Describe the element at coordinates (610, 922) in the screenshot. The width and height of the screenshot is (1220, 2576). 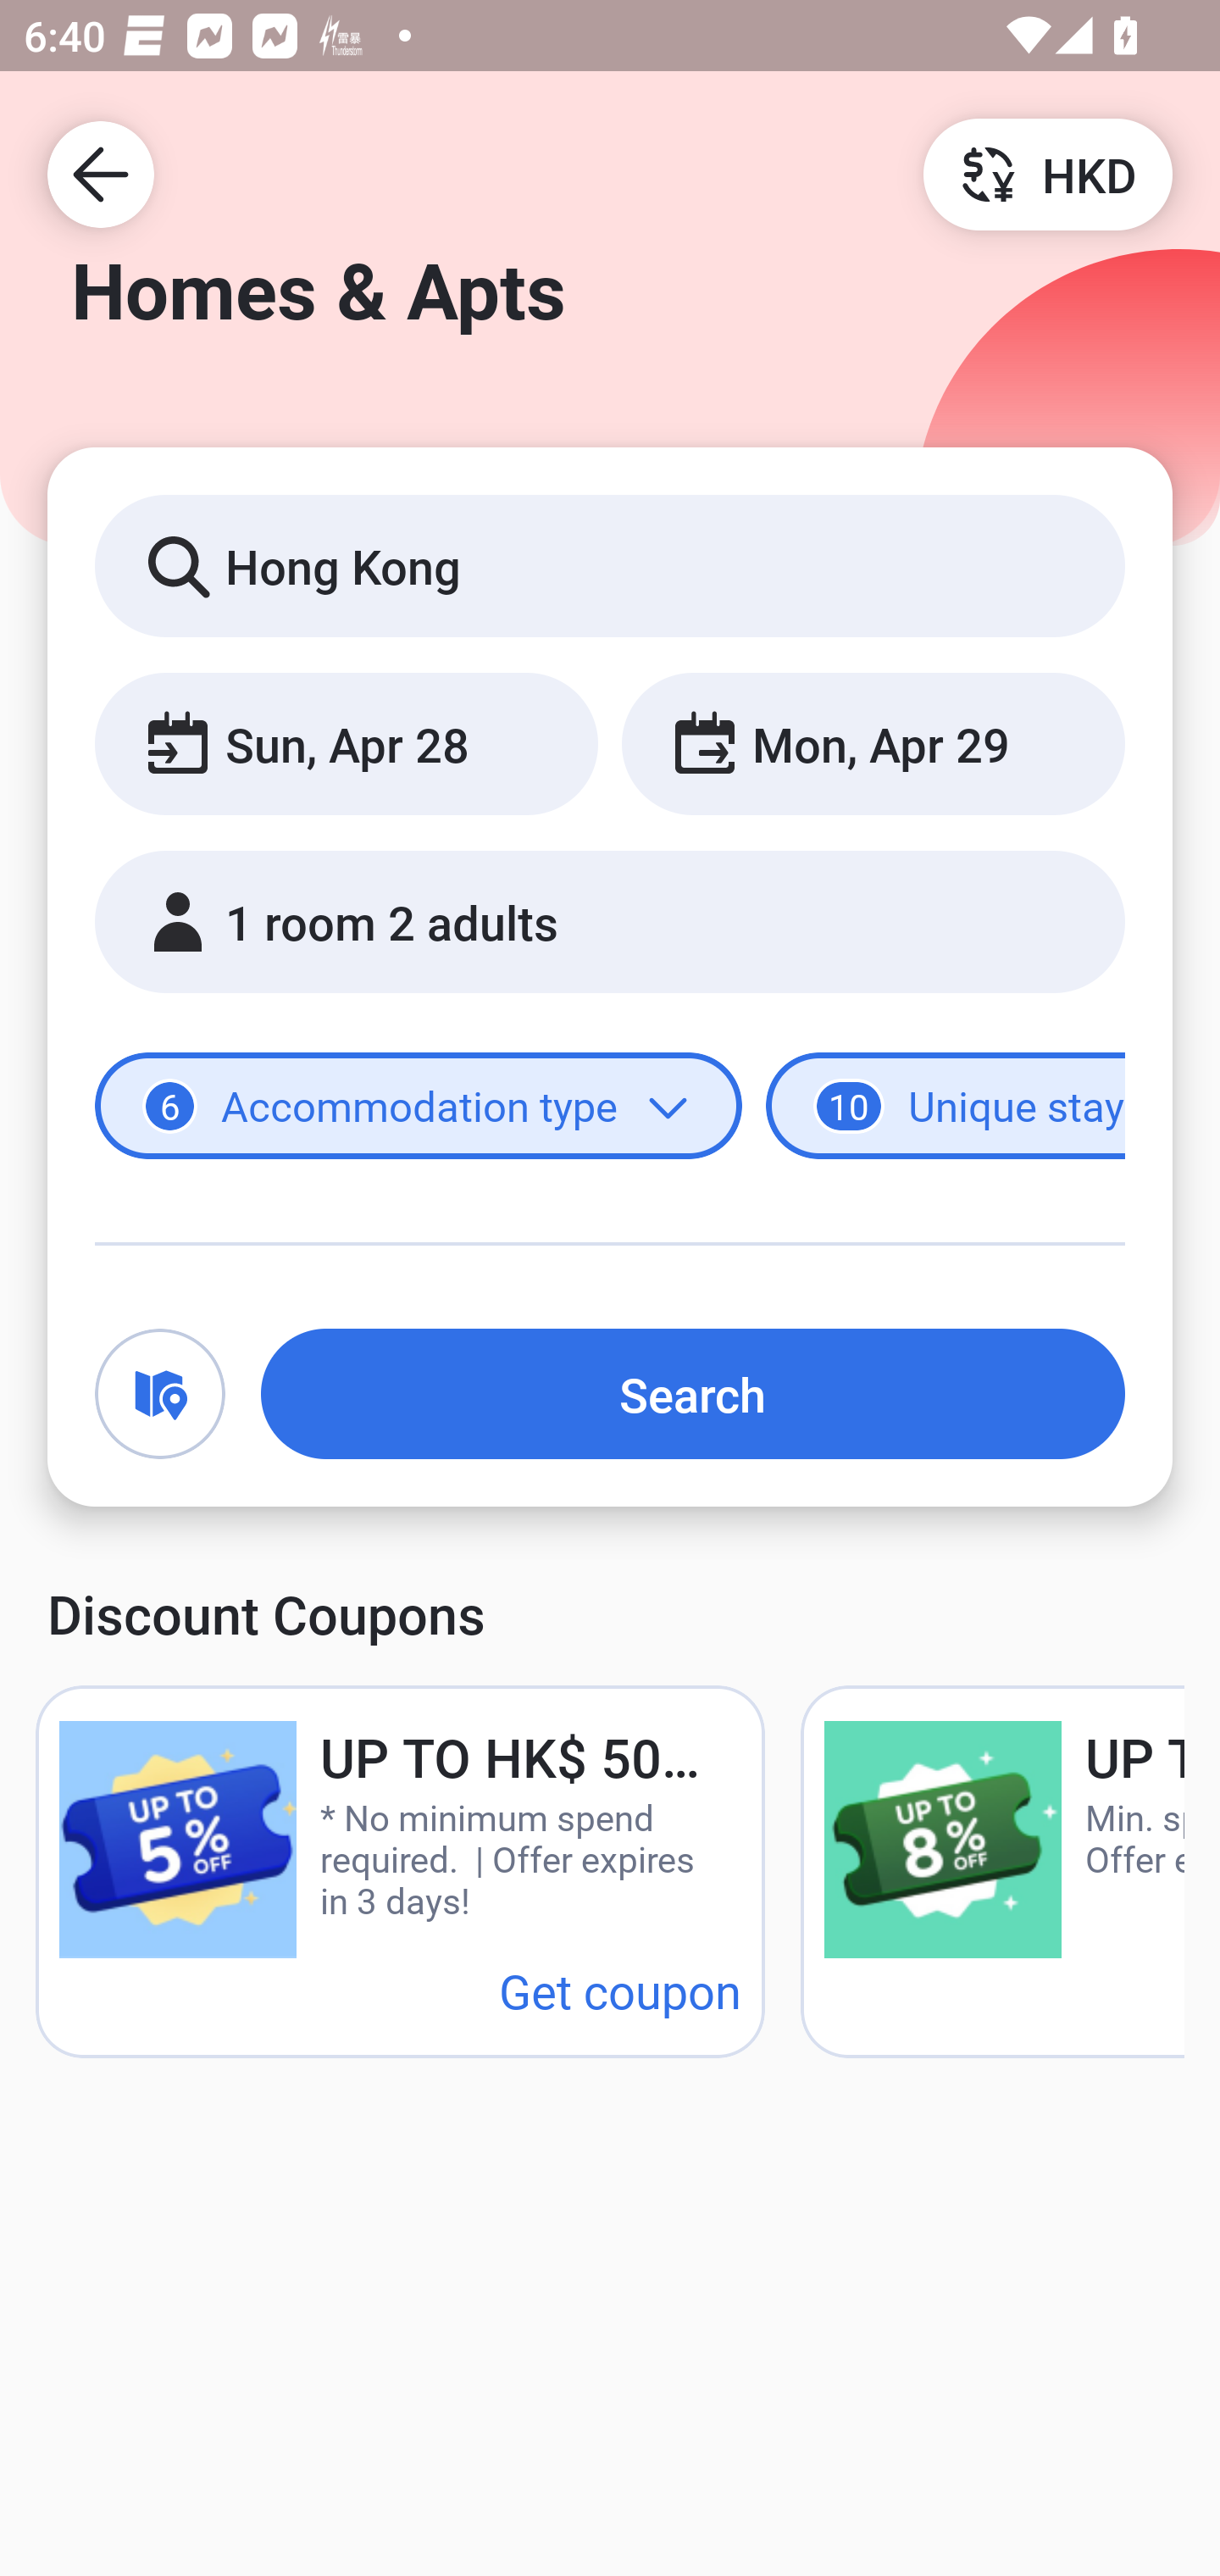
I see `1 room 2 adults` at that location.